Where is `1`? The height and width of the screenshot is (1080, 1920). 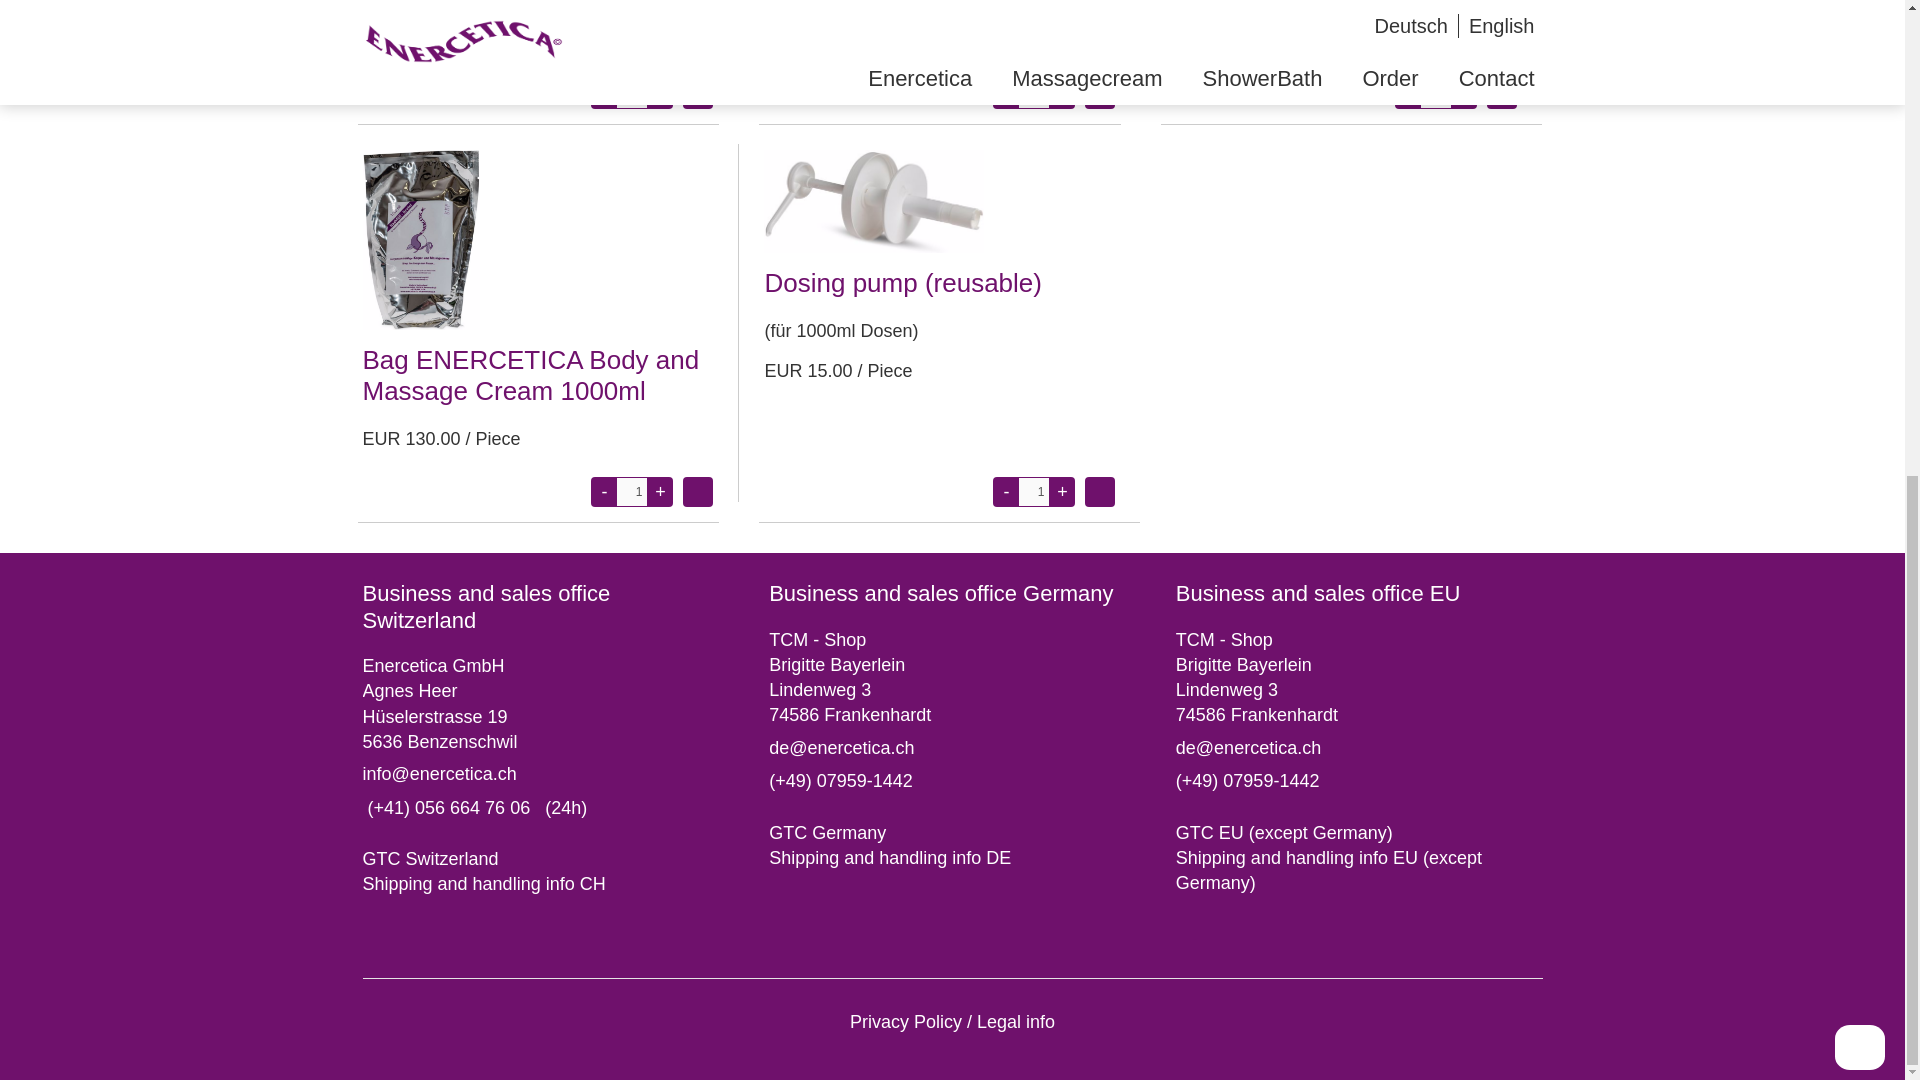 1 is located at coordinates (632, 94).